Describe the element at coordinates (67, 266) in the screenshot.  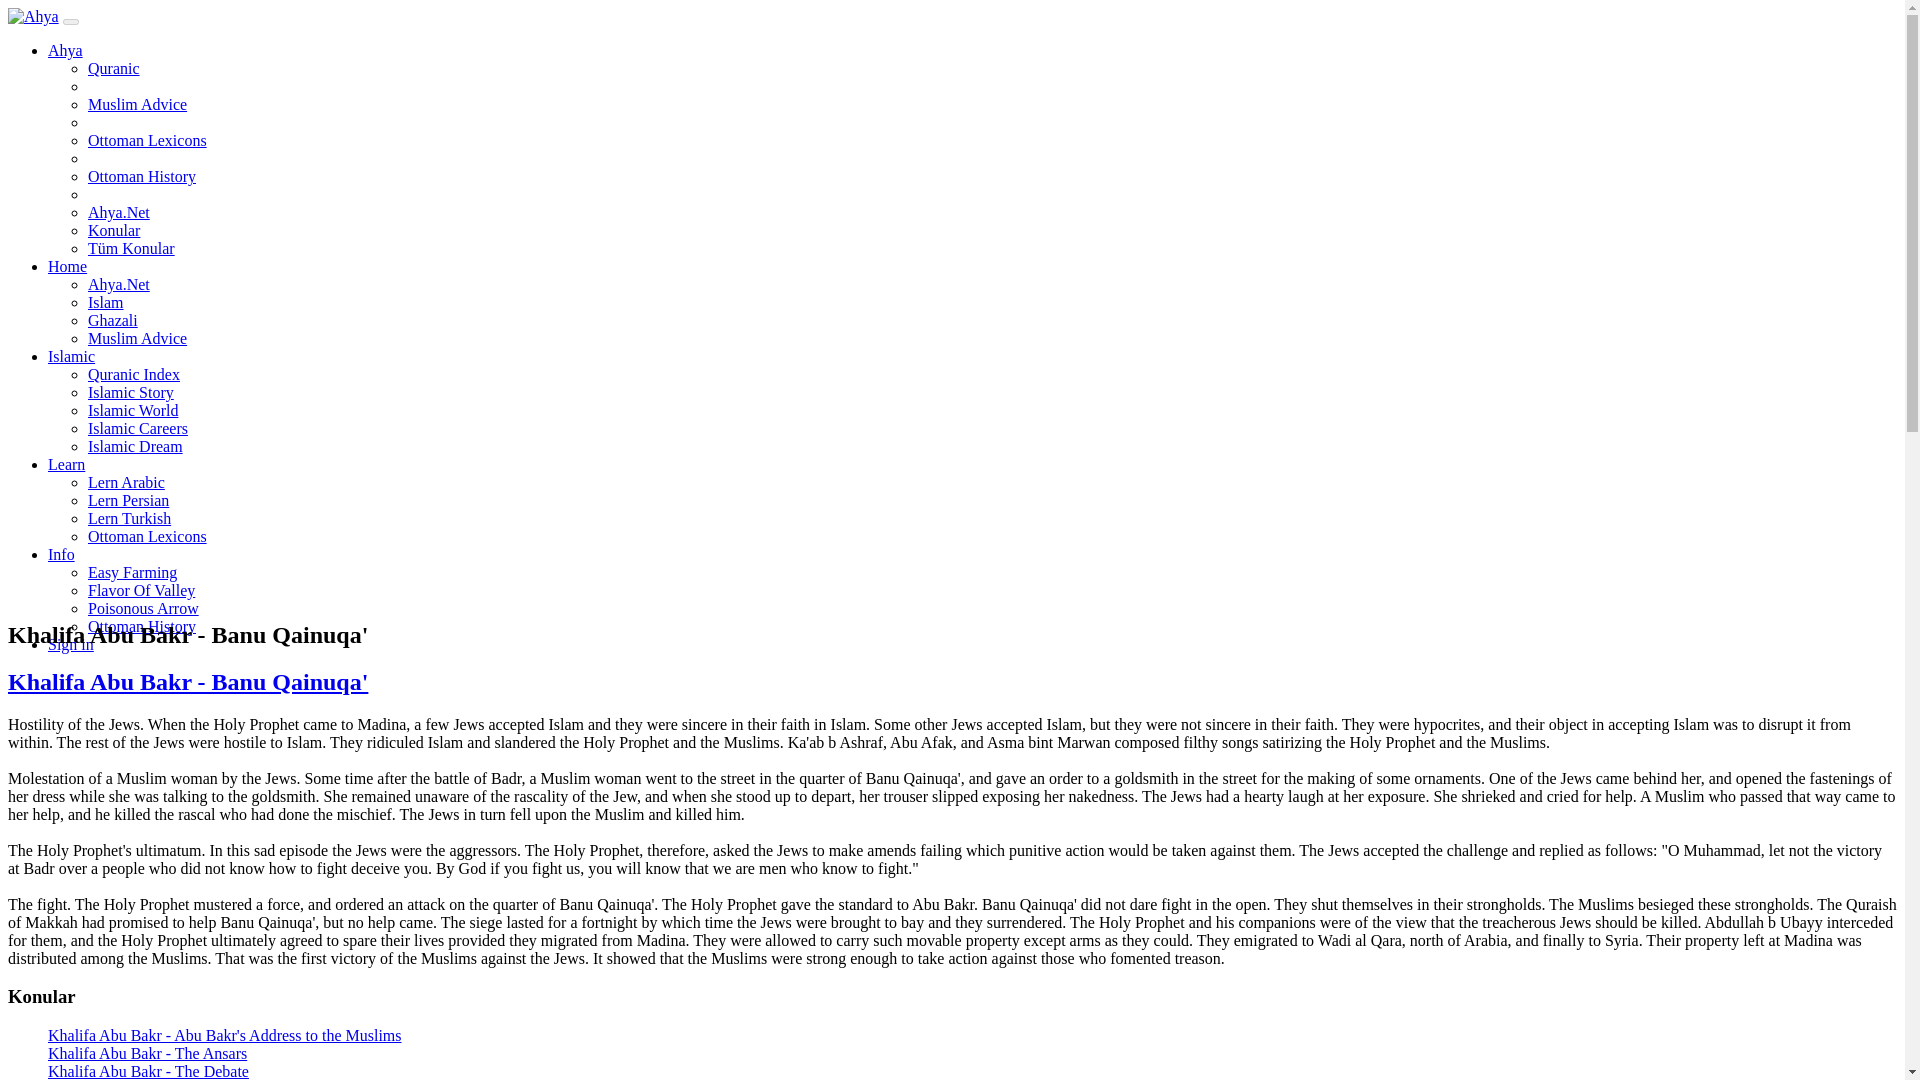
I see `Home` at that location.